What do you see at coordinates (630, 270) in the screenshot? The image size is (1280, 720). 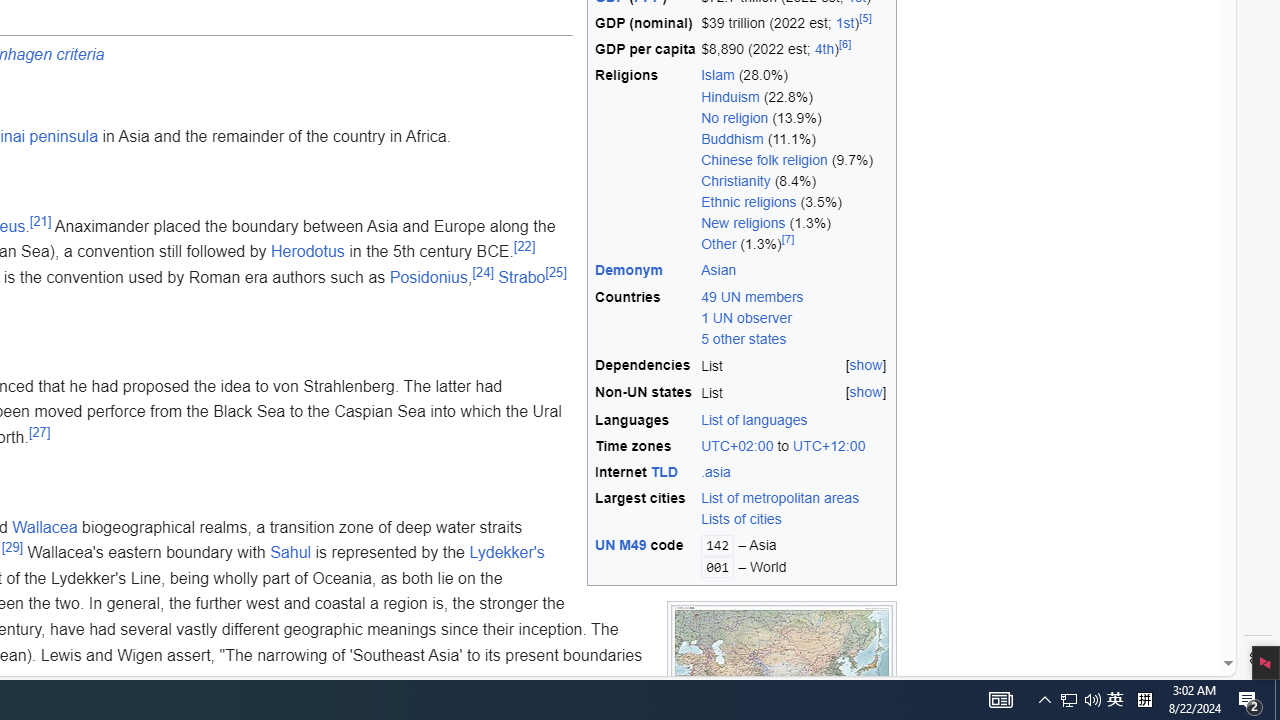 I see `Demonym` at bounding box center [630, 270].